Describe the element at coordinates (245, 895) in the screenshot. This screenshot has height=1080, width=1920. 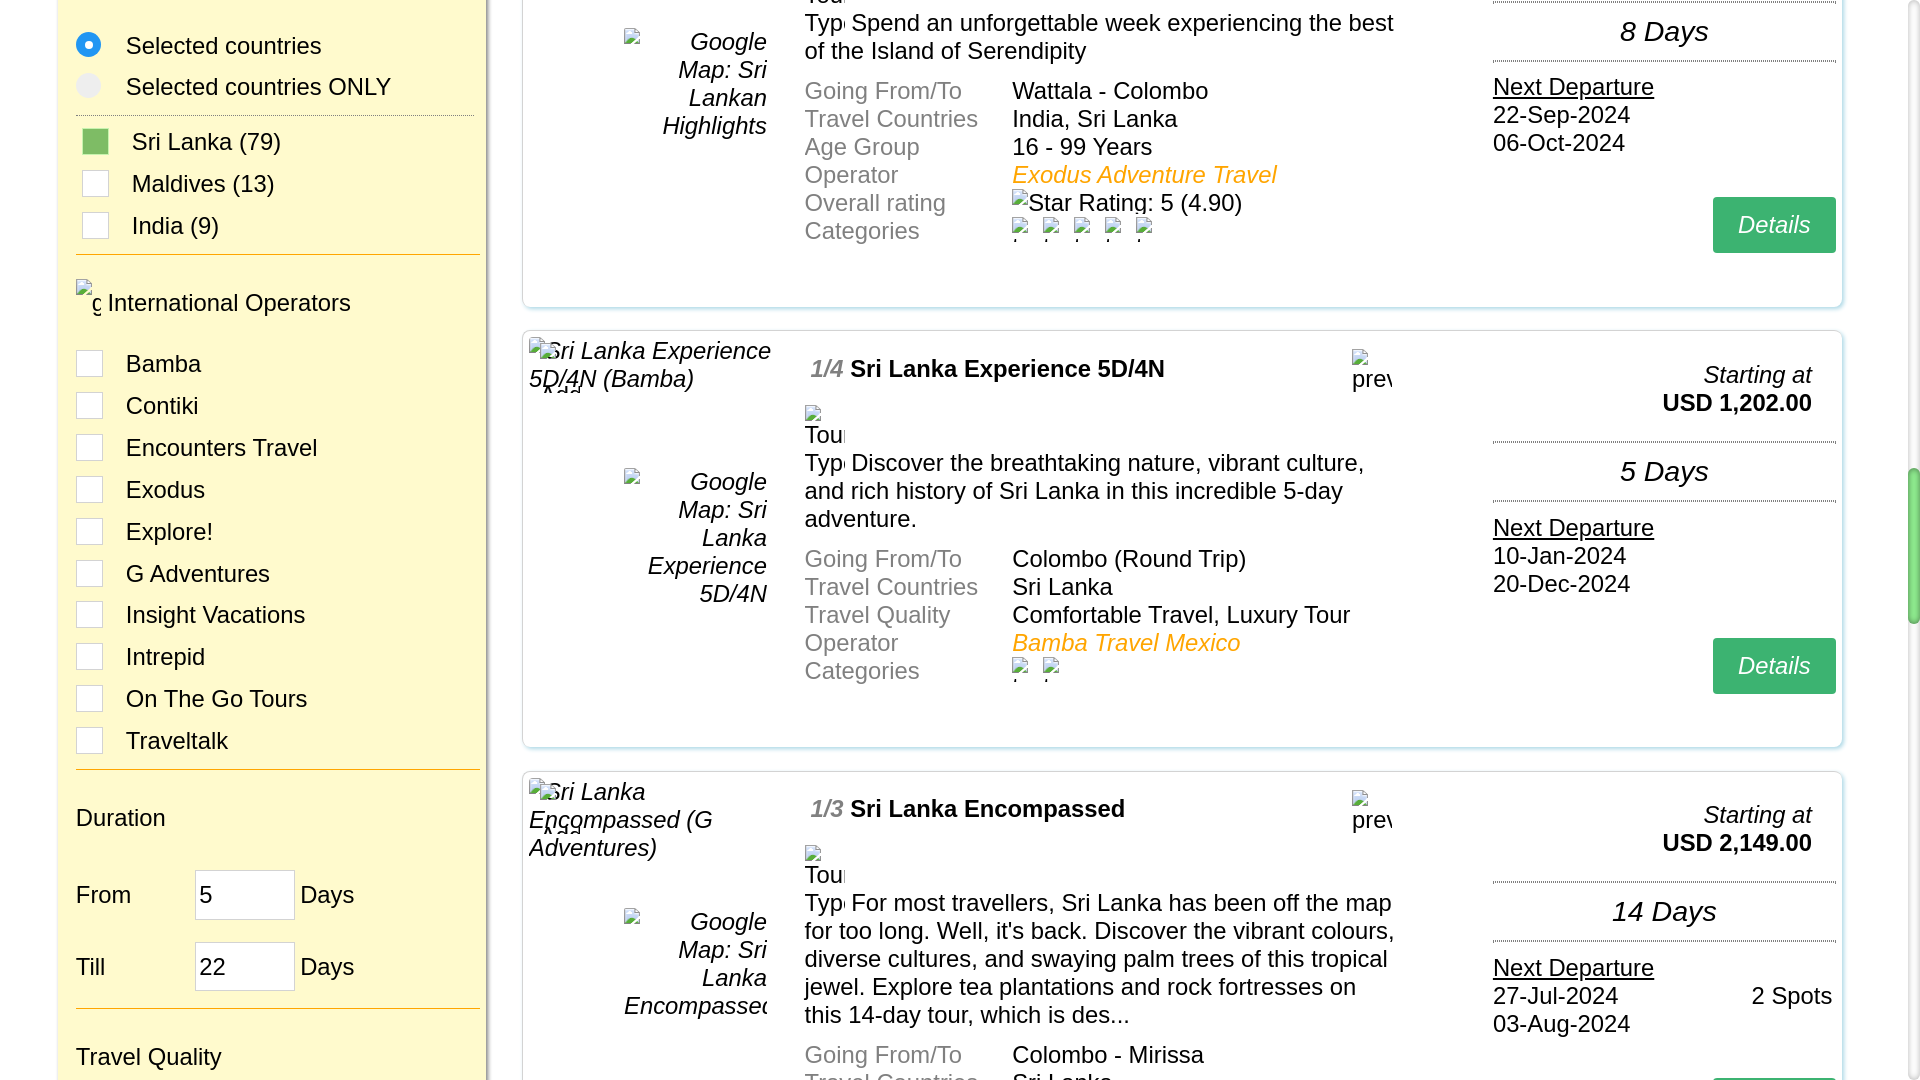
I see `5` at that location.